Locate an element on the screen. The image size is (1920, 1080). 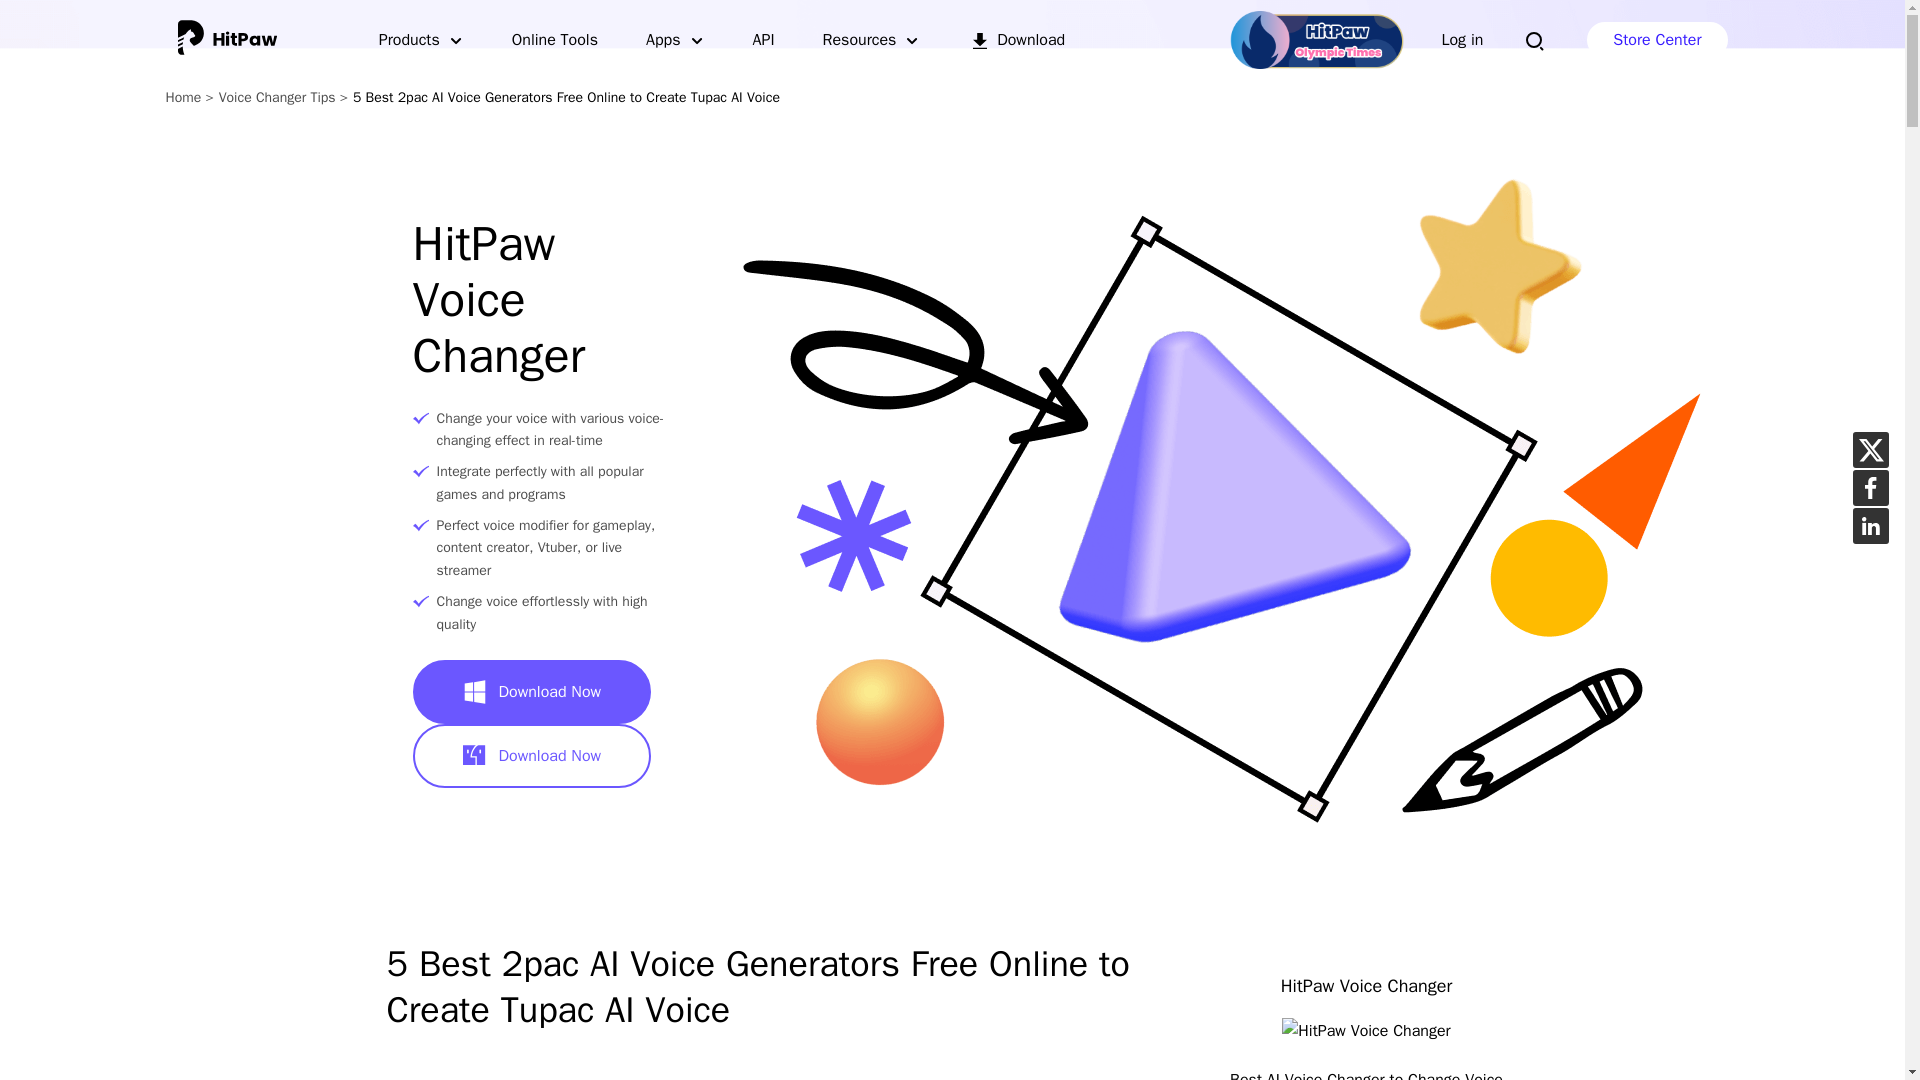
Log in is located at coordinates (1462, 40).